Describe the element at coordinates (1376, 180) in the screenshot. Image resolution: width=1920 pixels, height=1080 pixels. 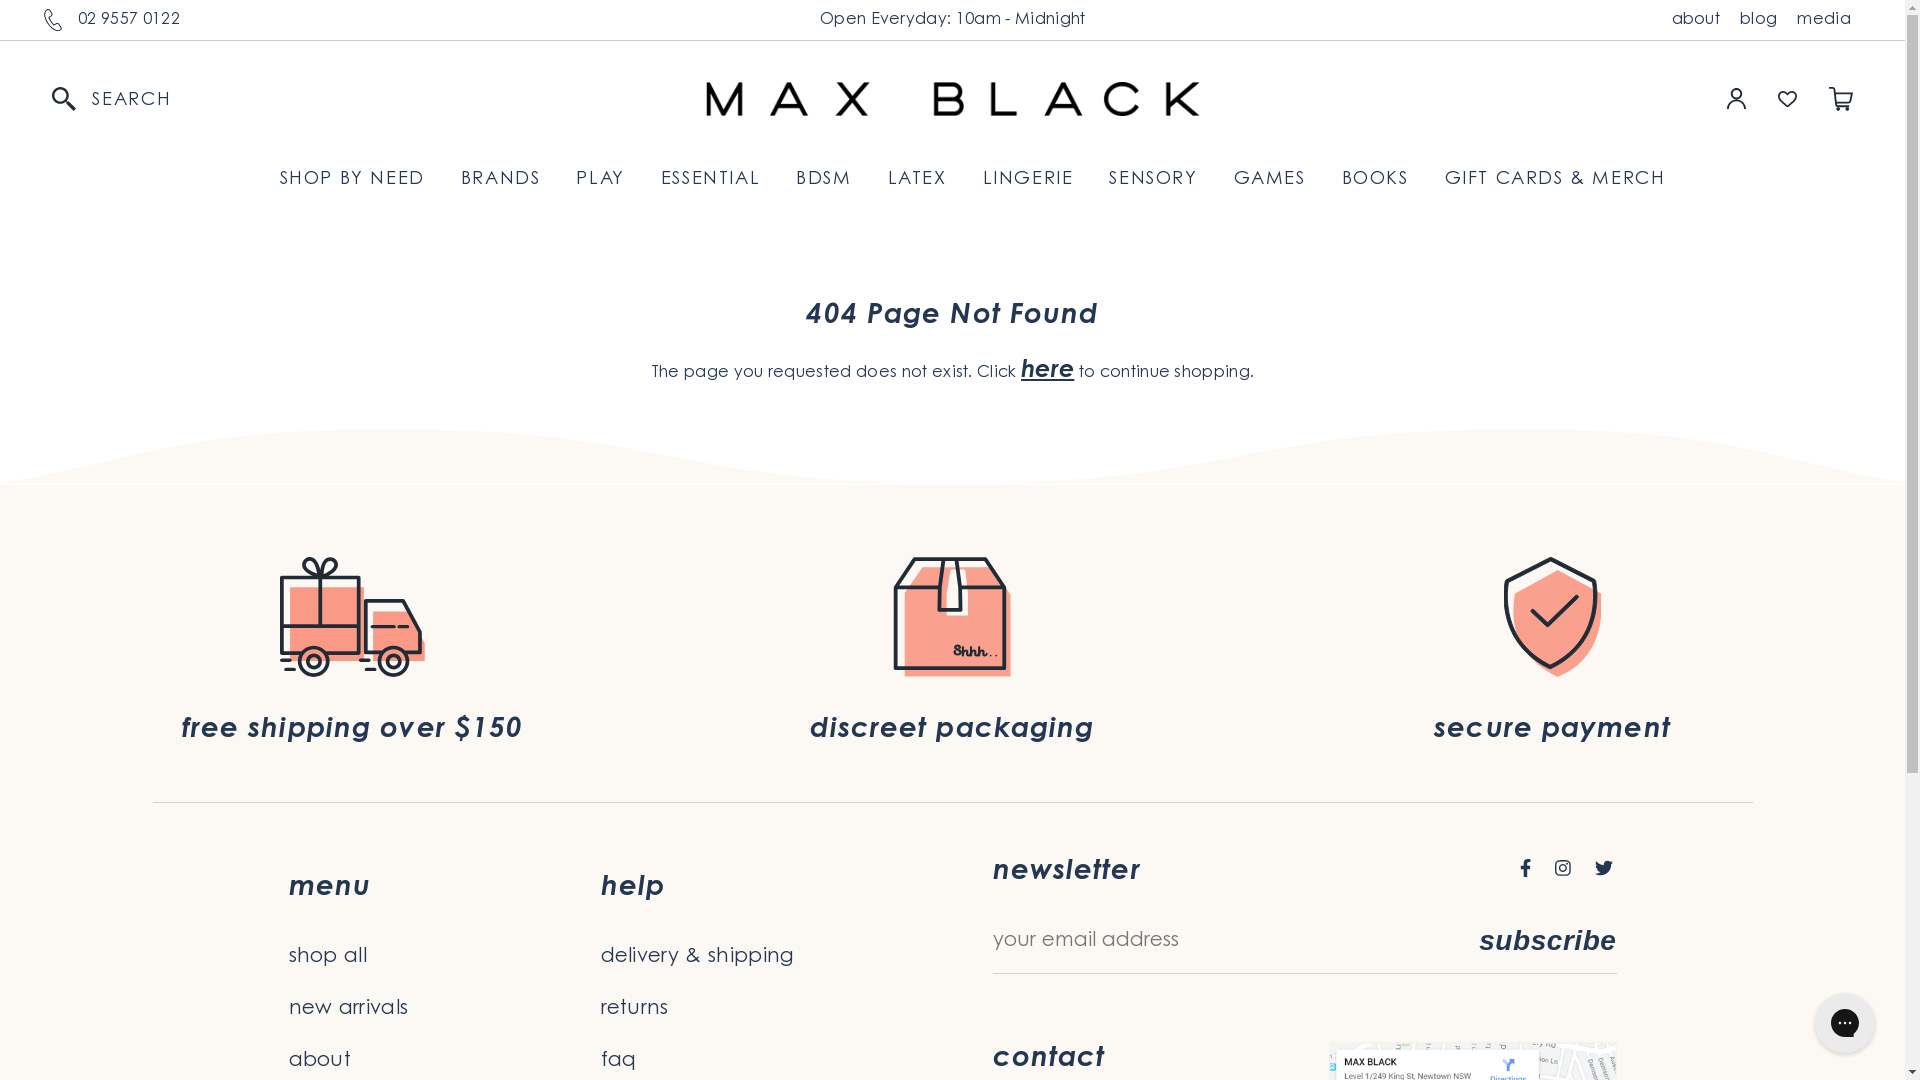
I see `BOOKS` at that location.